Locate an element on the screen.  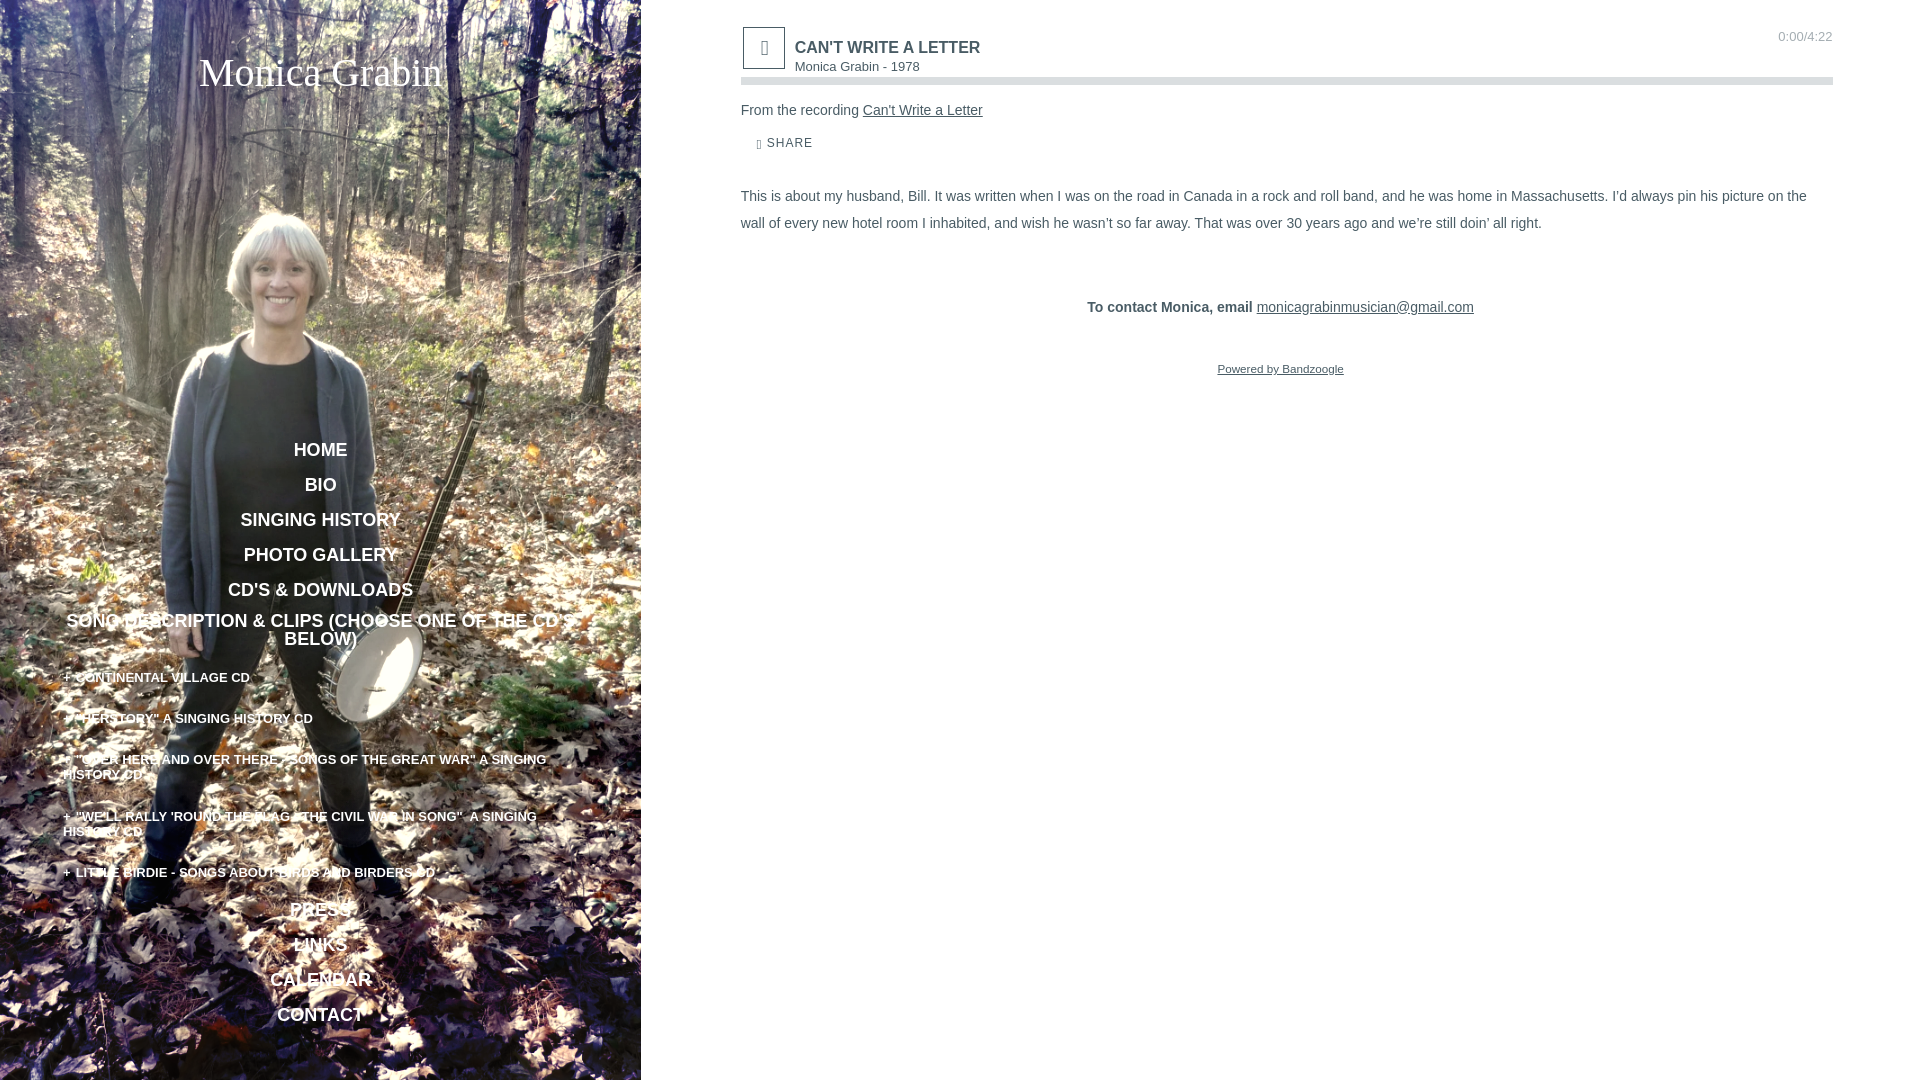
BIO is located at coordinates (321, 484).